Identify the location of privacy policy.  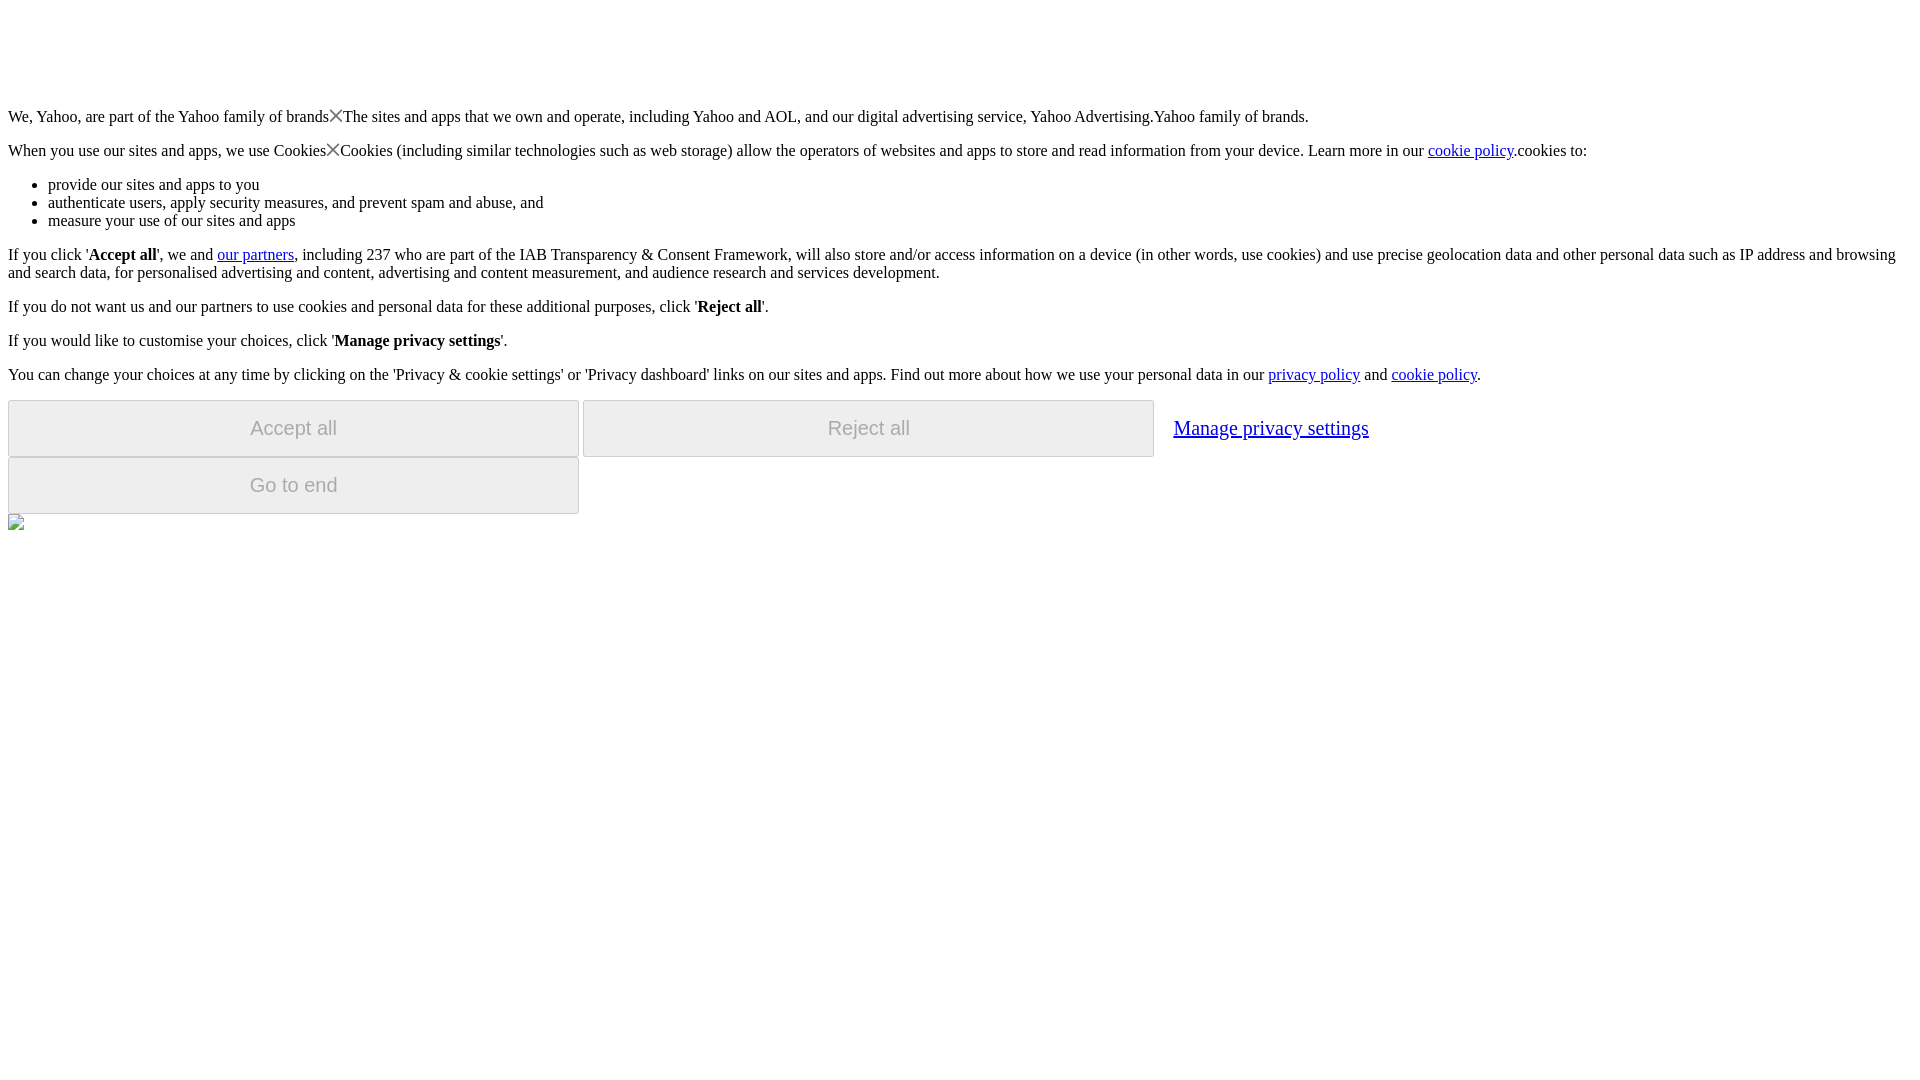
(1313, 374).